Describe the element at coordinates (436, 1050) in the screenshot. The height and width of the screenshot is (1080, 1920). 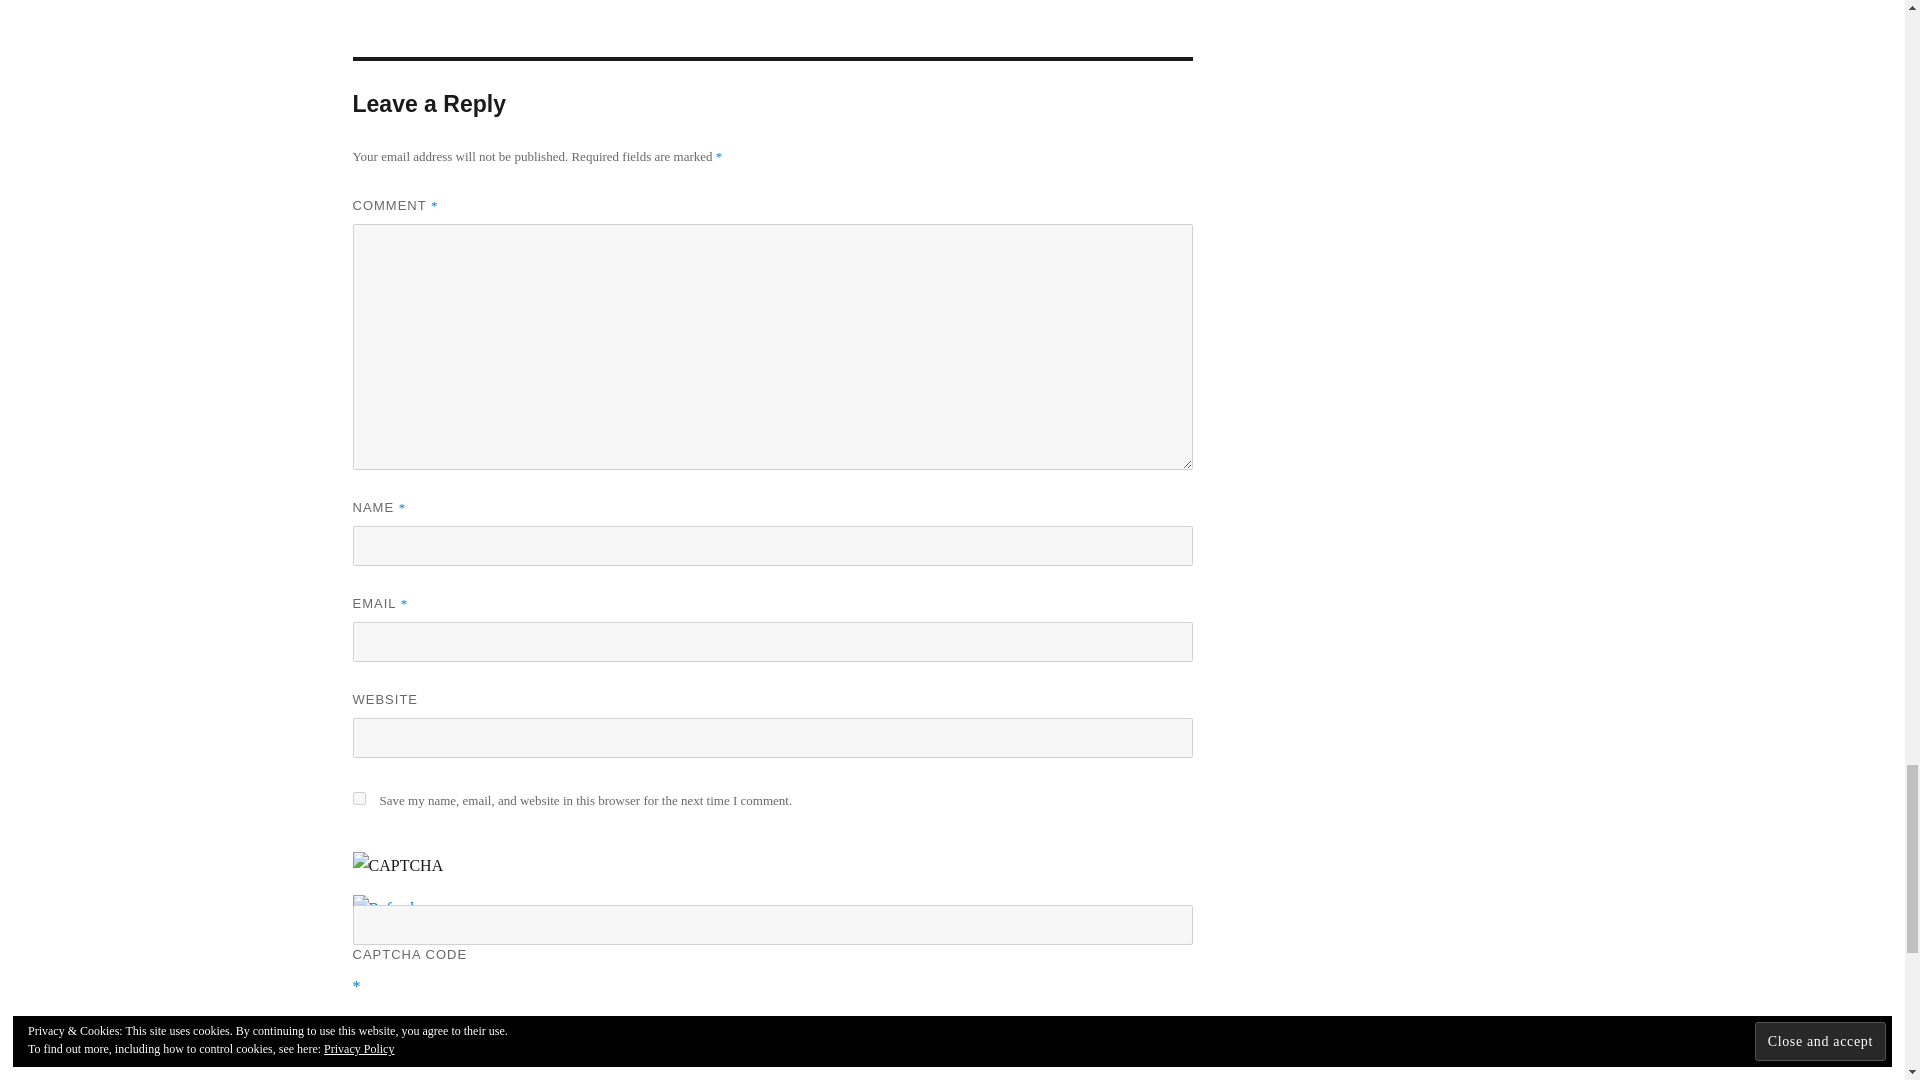
I see `Post Comment` at that location.